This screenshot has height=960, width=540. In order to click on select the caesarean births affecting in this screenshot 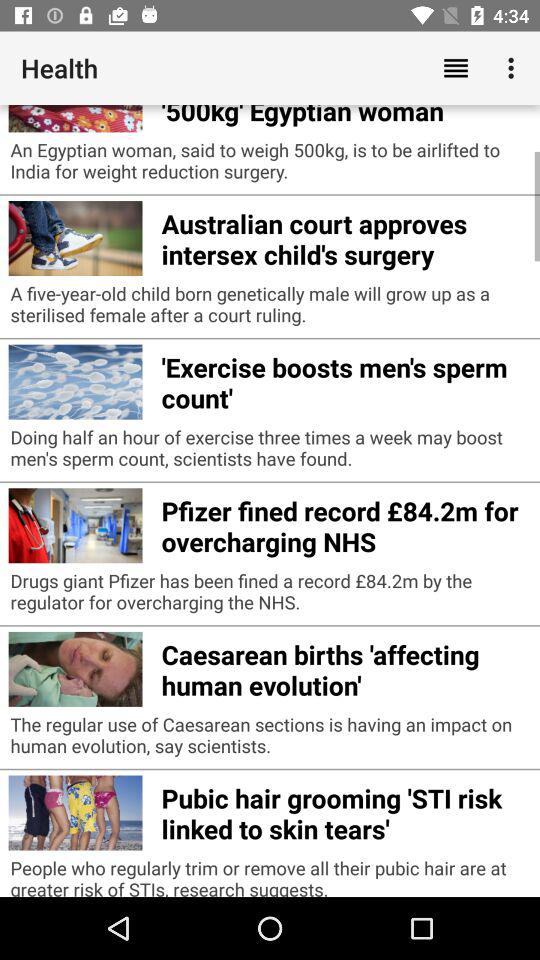, I will do `click(346, 667)`.